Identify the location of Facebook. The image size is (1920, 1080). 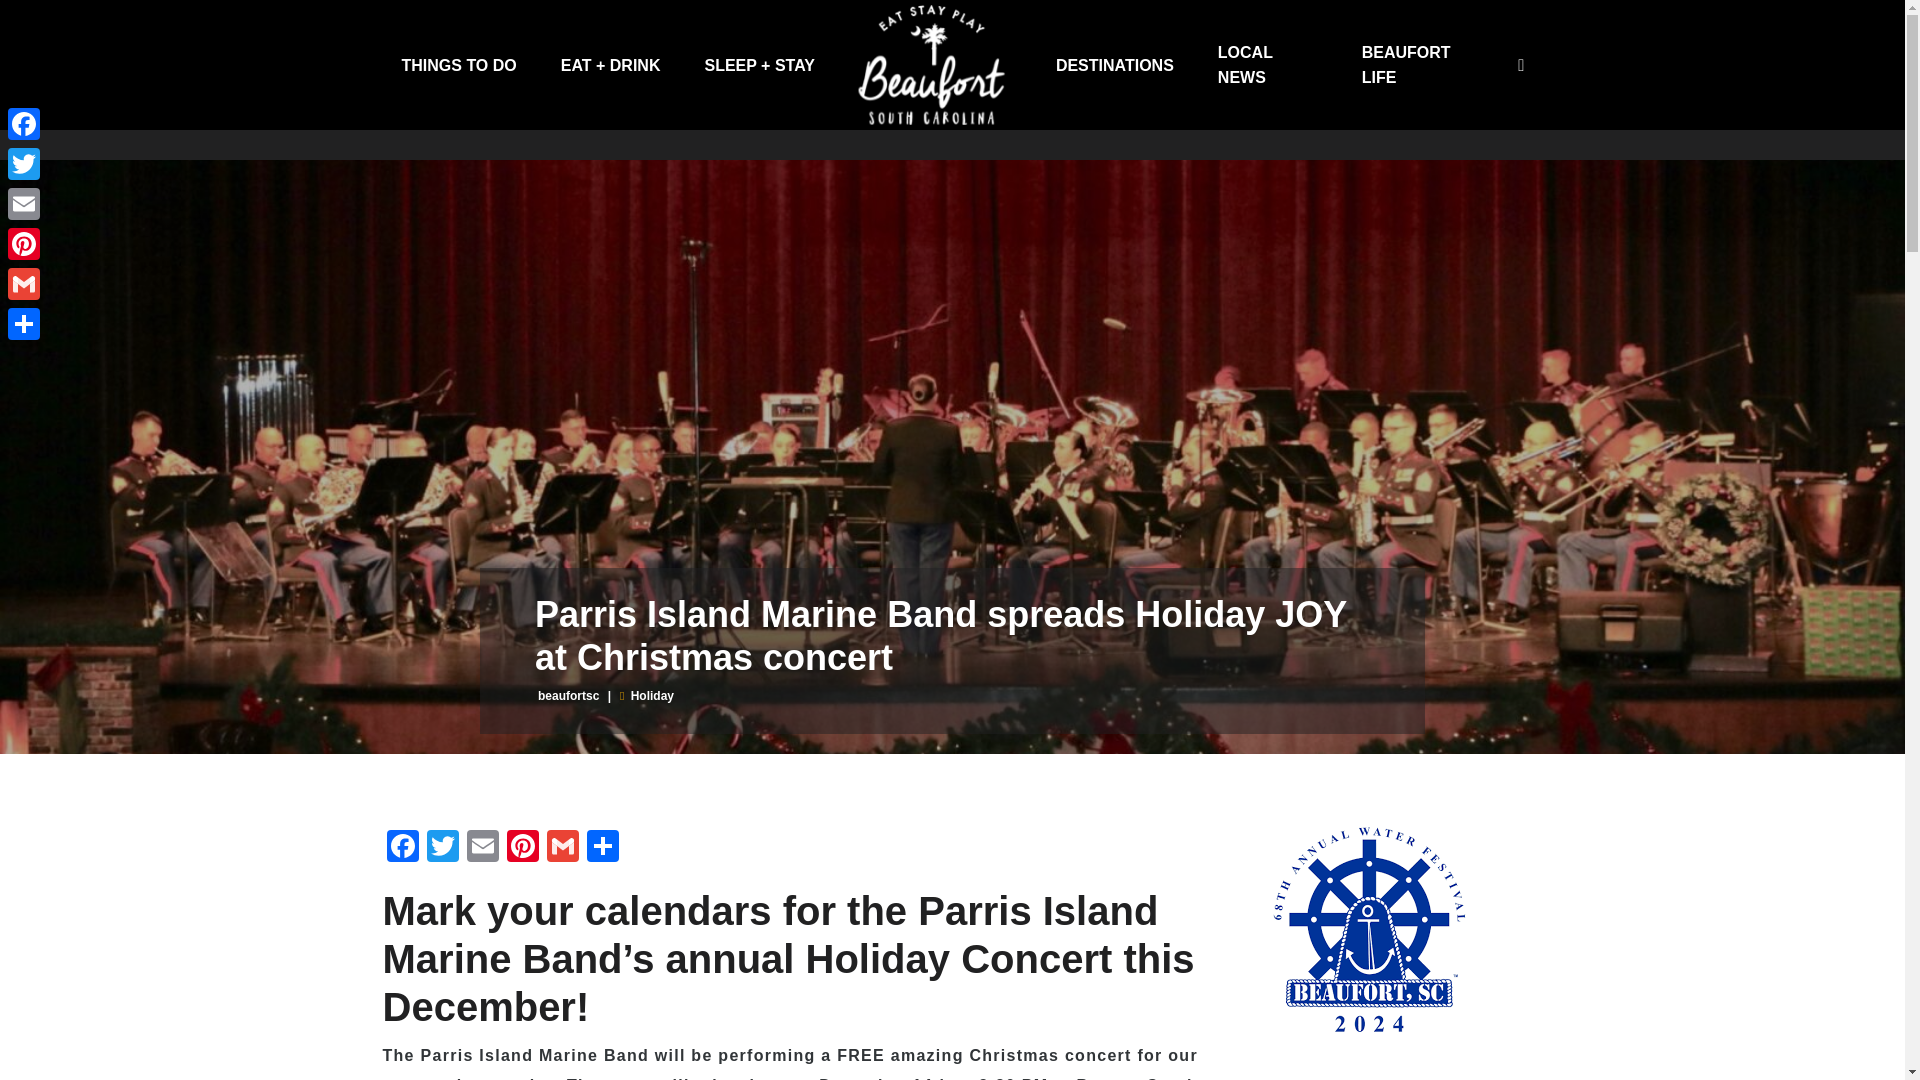
(402, 848).